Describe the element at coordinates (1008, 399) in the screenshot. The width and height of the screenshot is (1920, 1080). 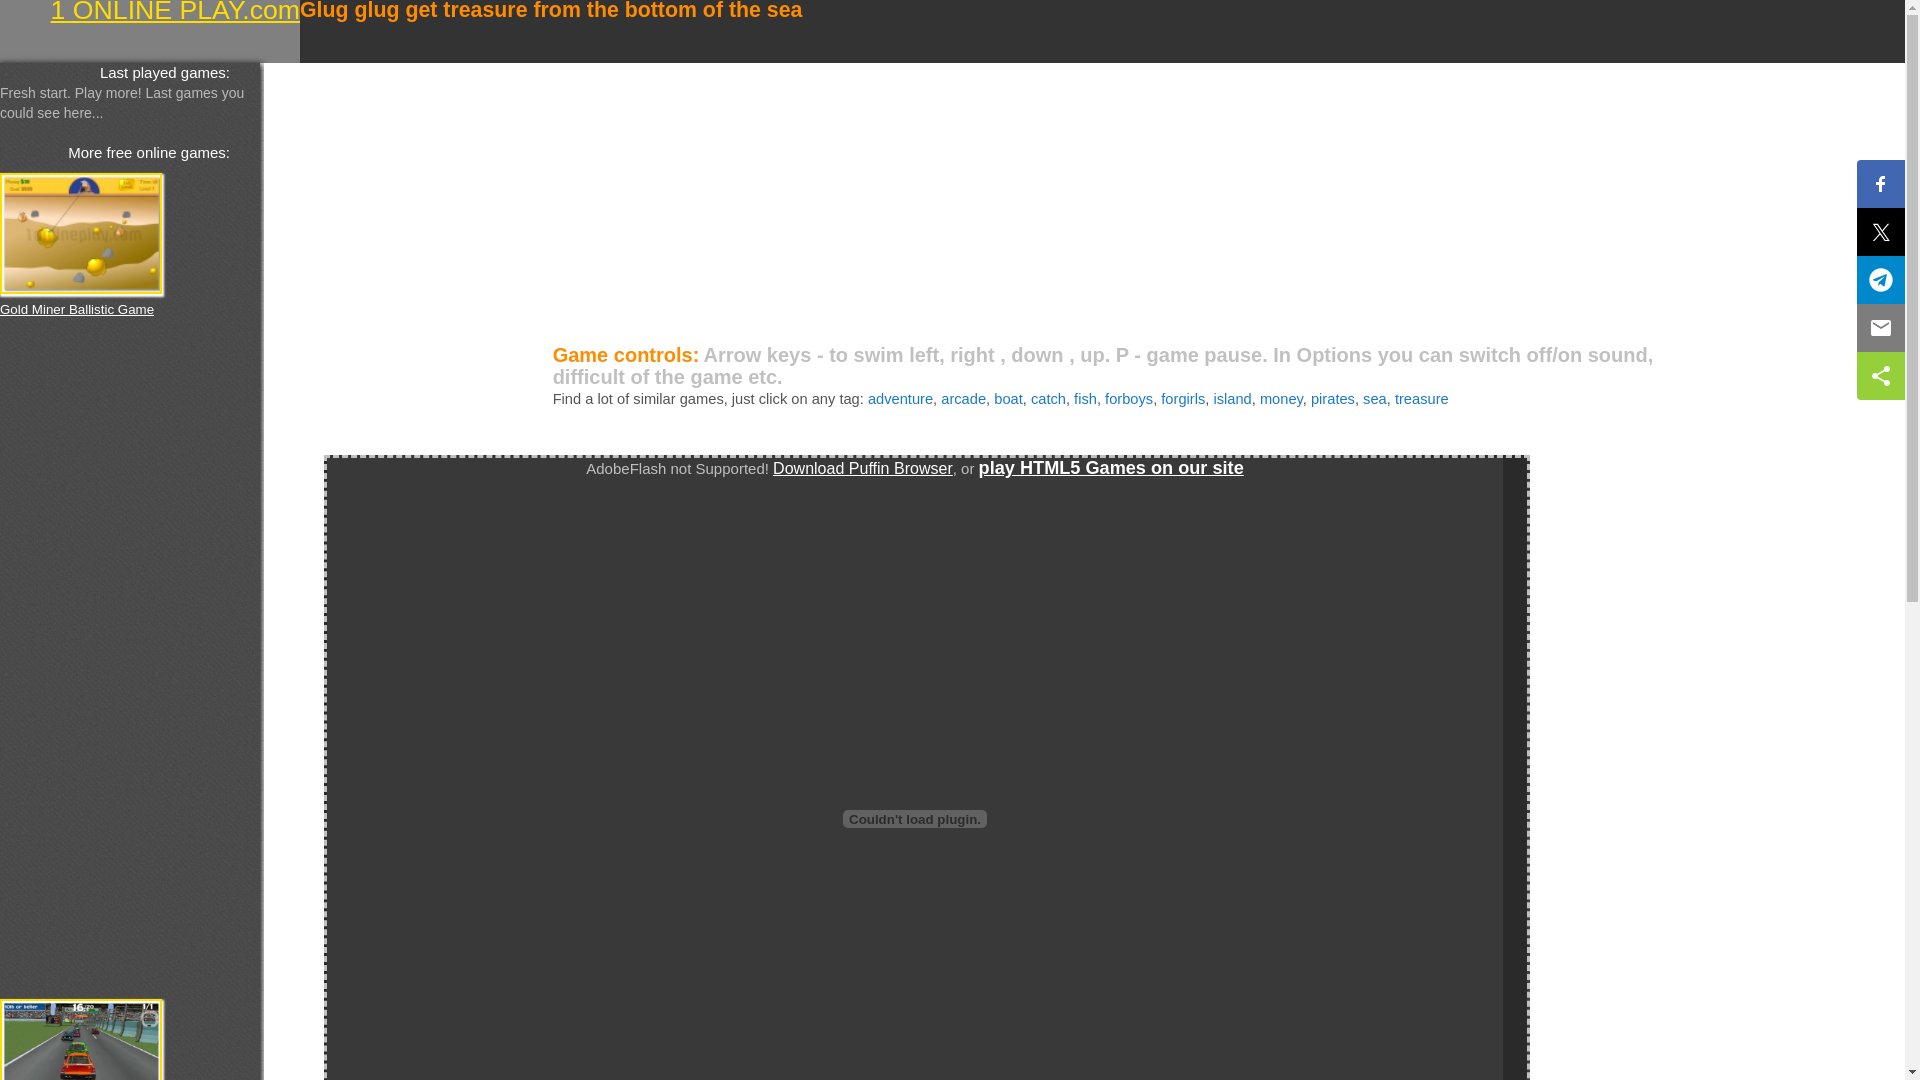
I see `boat` at that location.